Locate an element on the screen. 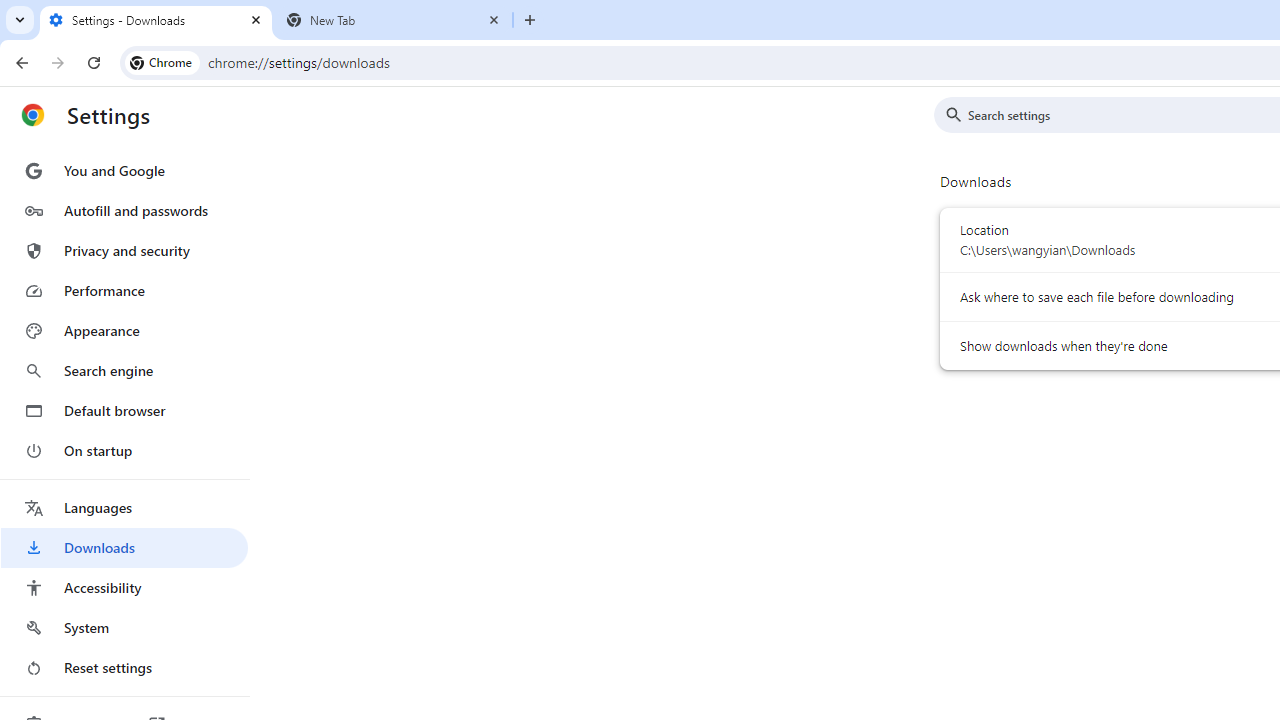 The image size is (1280, 720). Performance is located at coordinates (124, 290).